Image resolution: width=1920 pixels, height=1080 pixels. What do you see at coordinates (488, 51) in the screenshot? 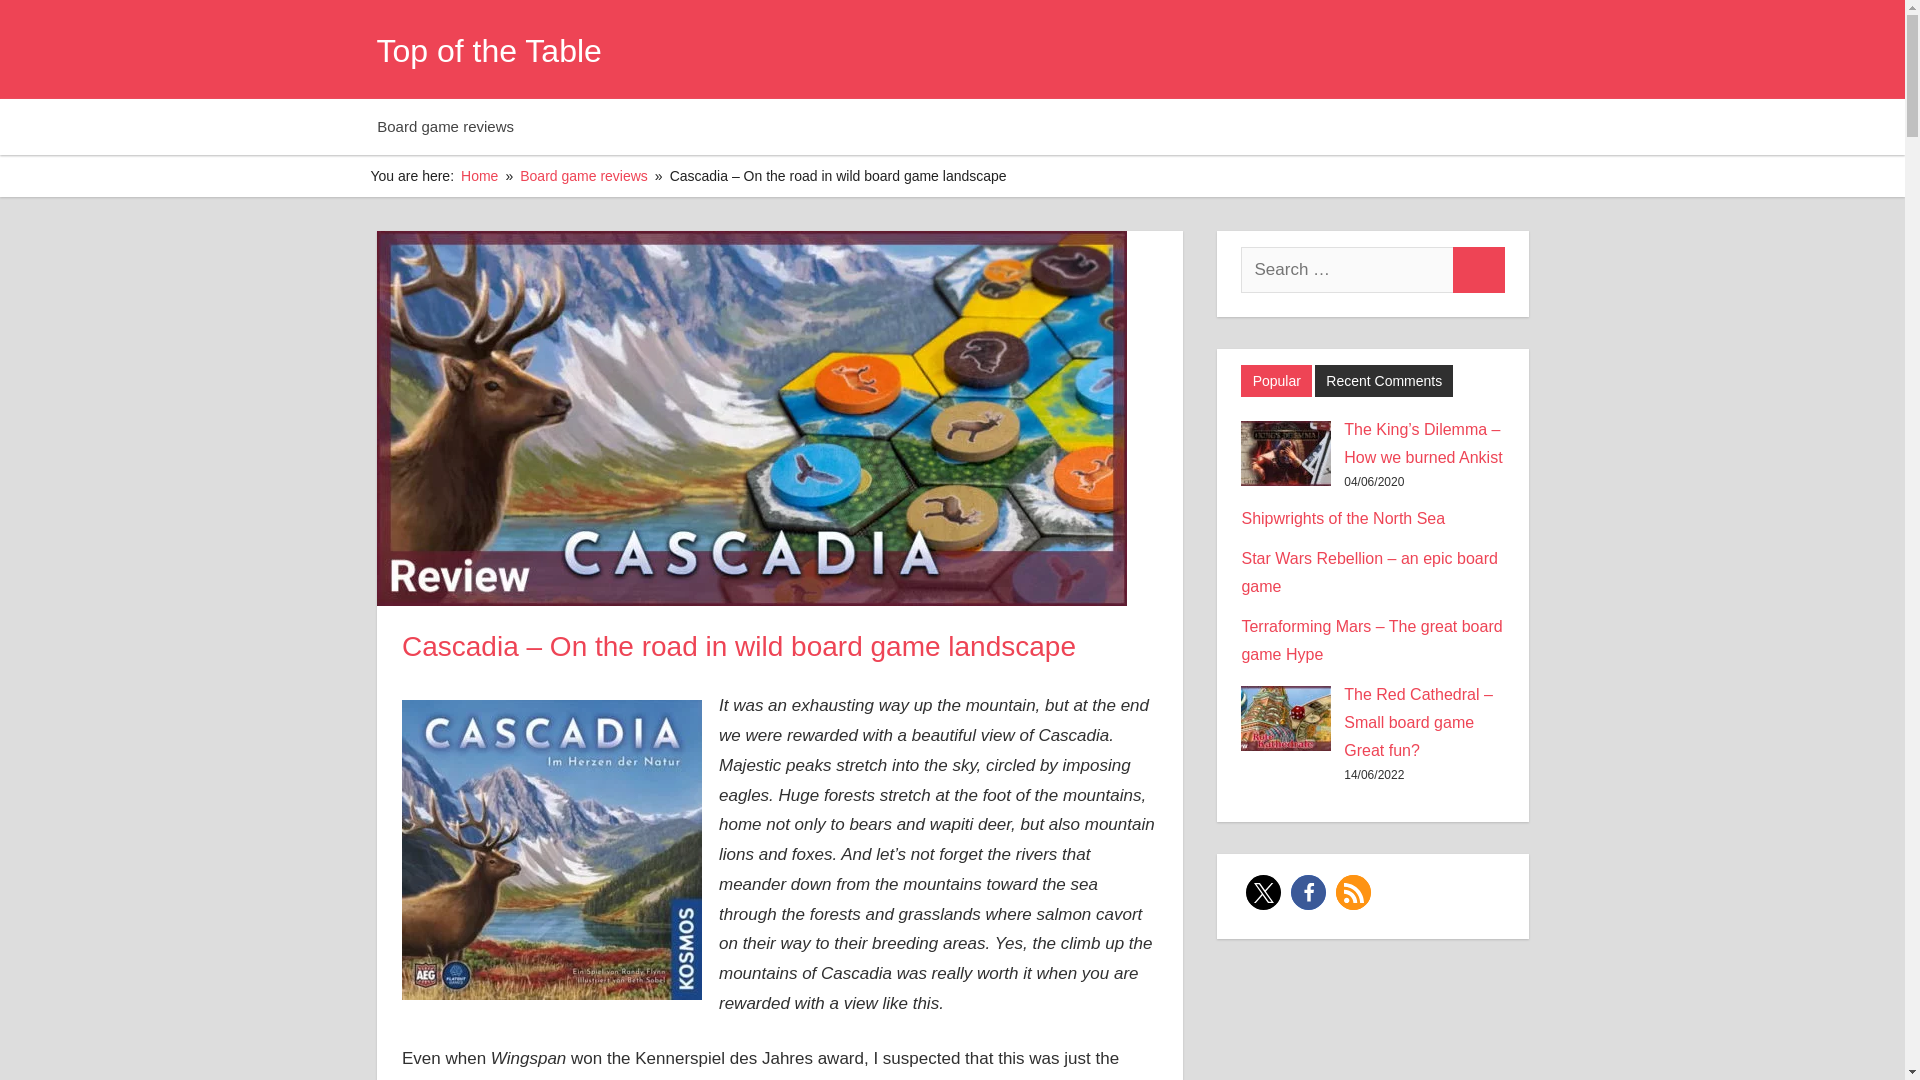
I see `Top of the Table` at bounding box center [488, 51].